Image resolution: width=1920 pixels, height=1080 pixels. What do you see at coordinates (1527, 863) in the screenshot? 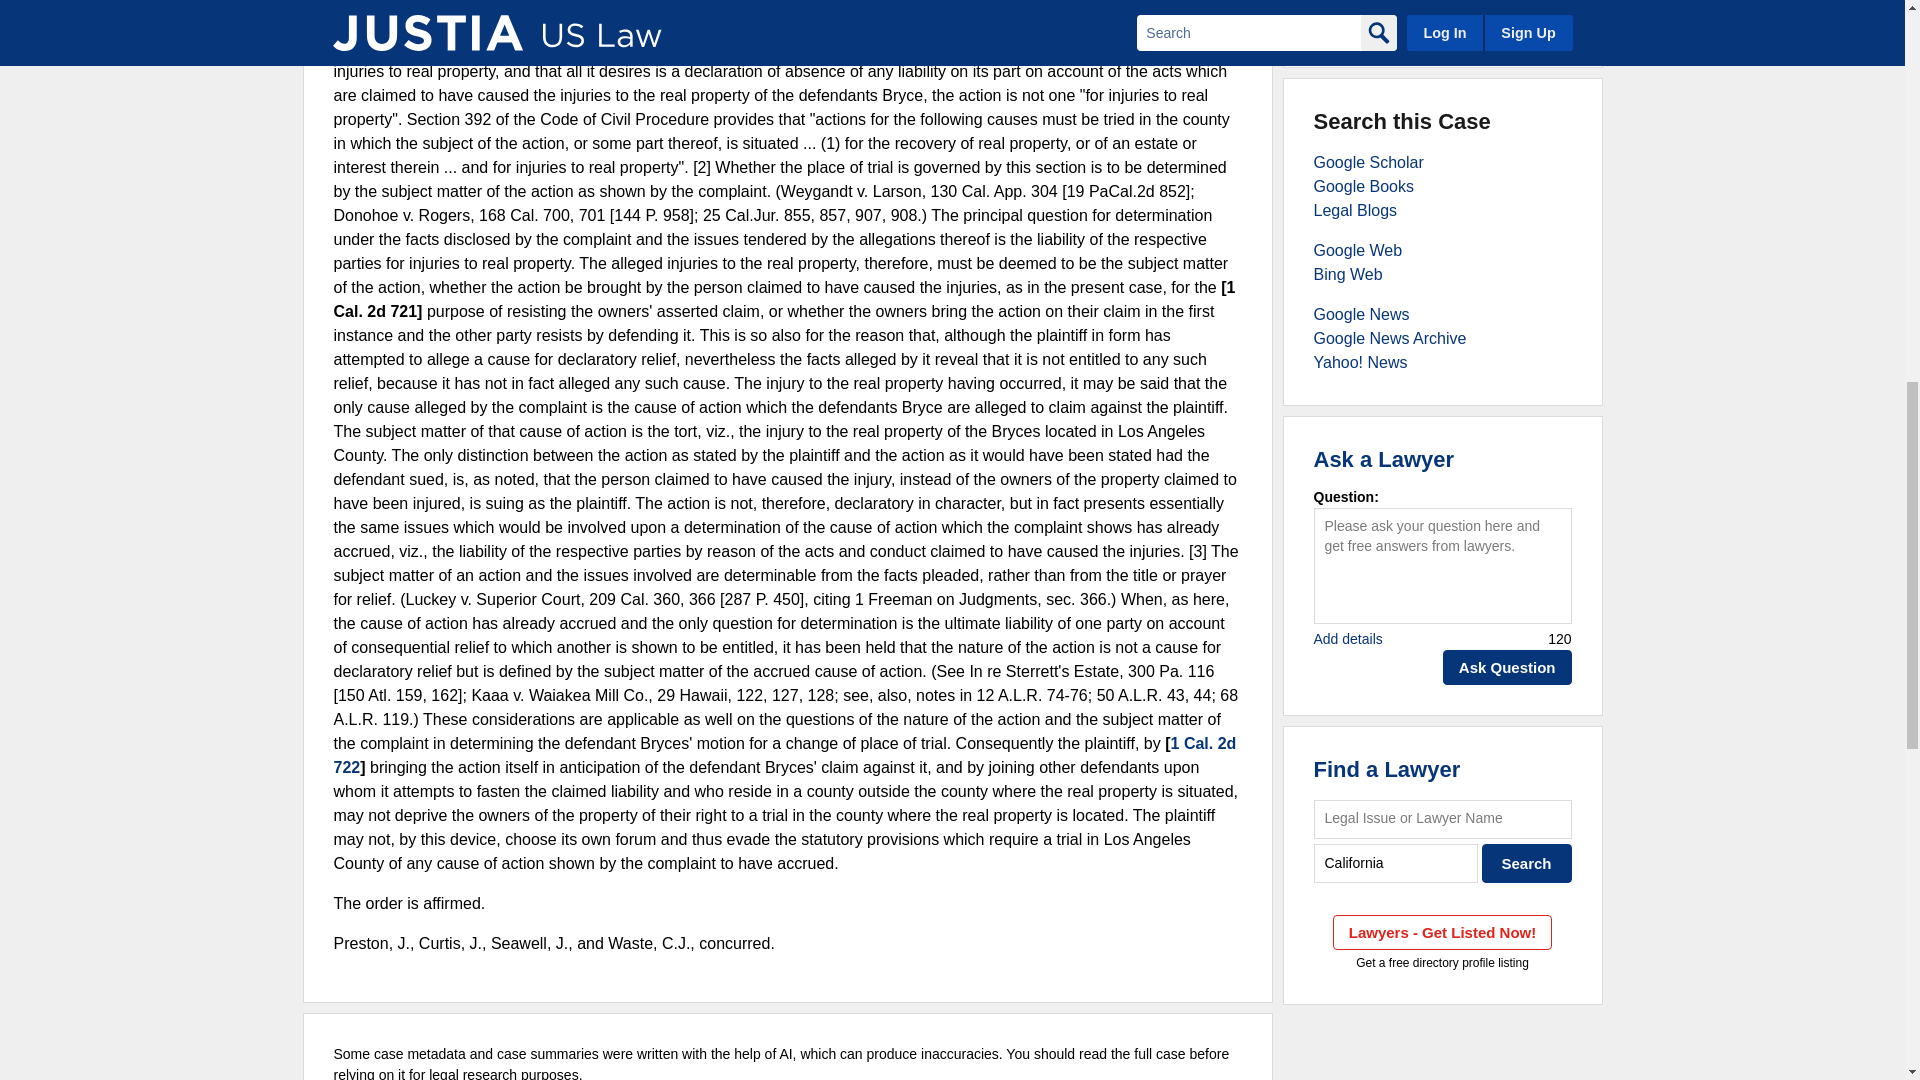
I see `Search` at bounding box center [1527, 863].